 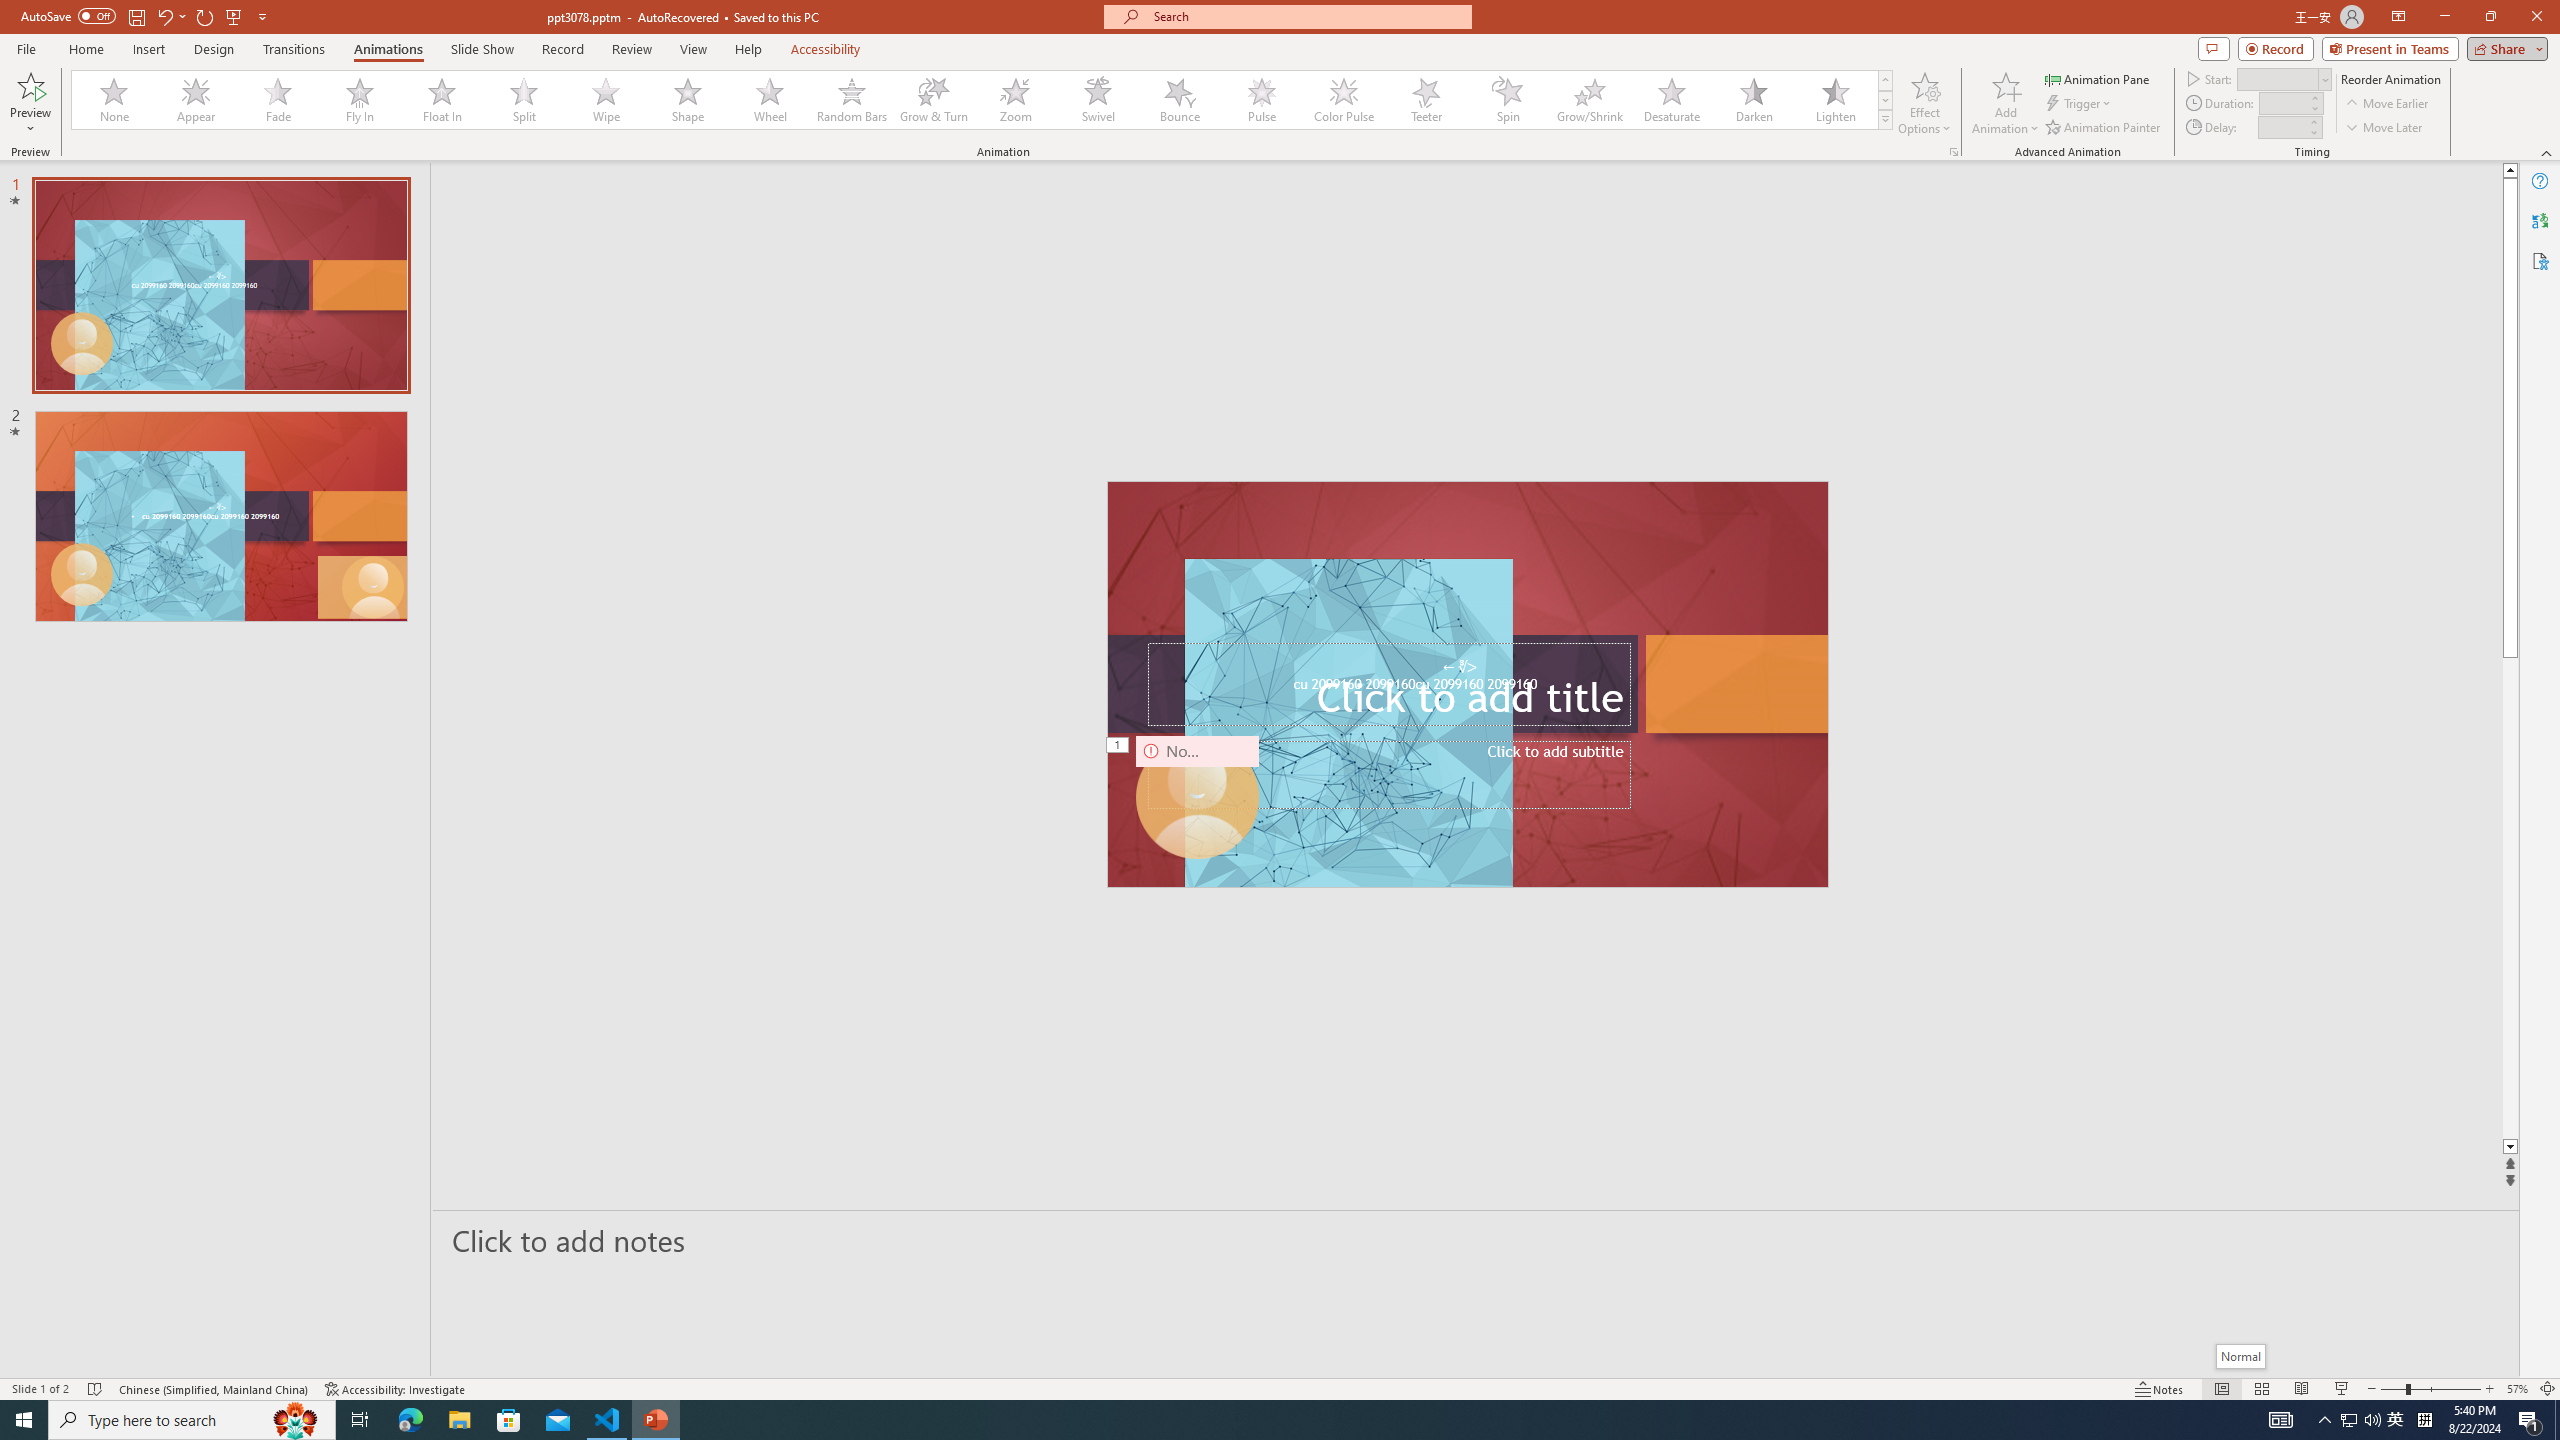 I want to click on Shape, so click(x=688, y=100).